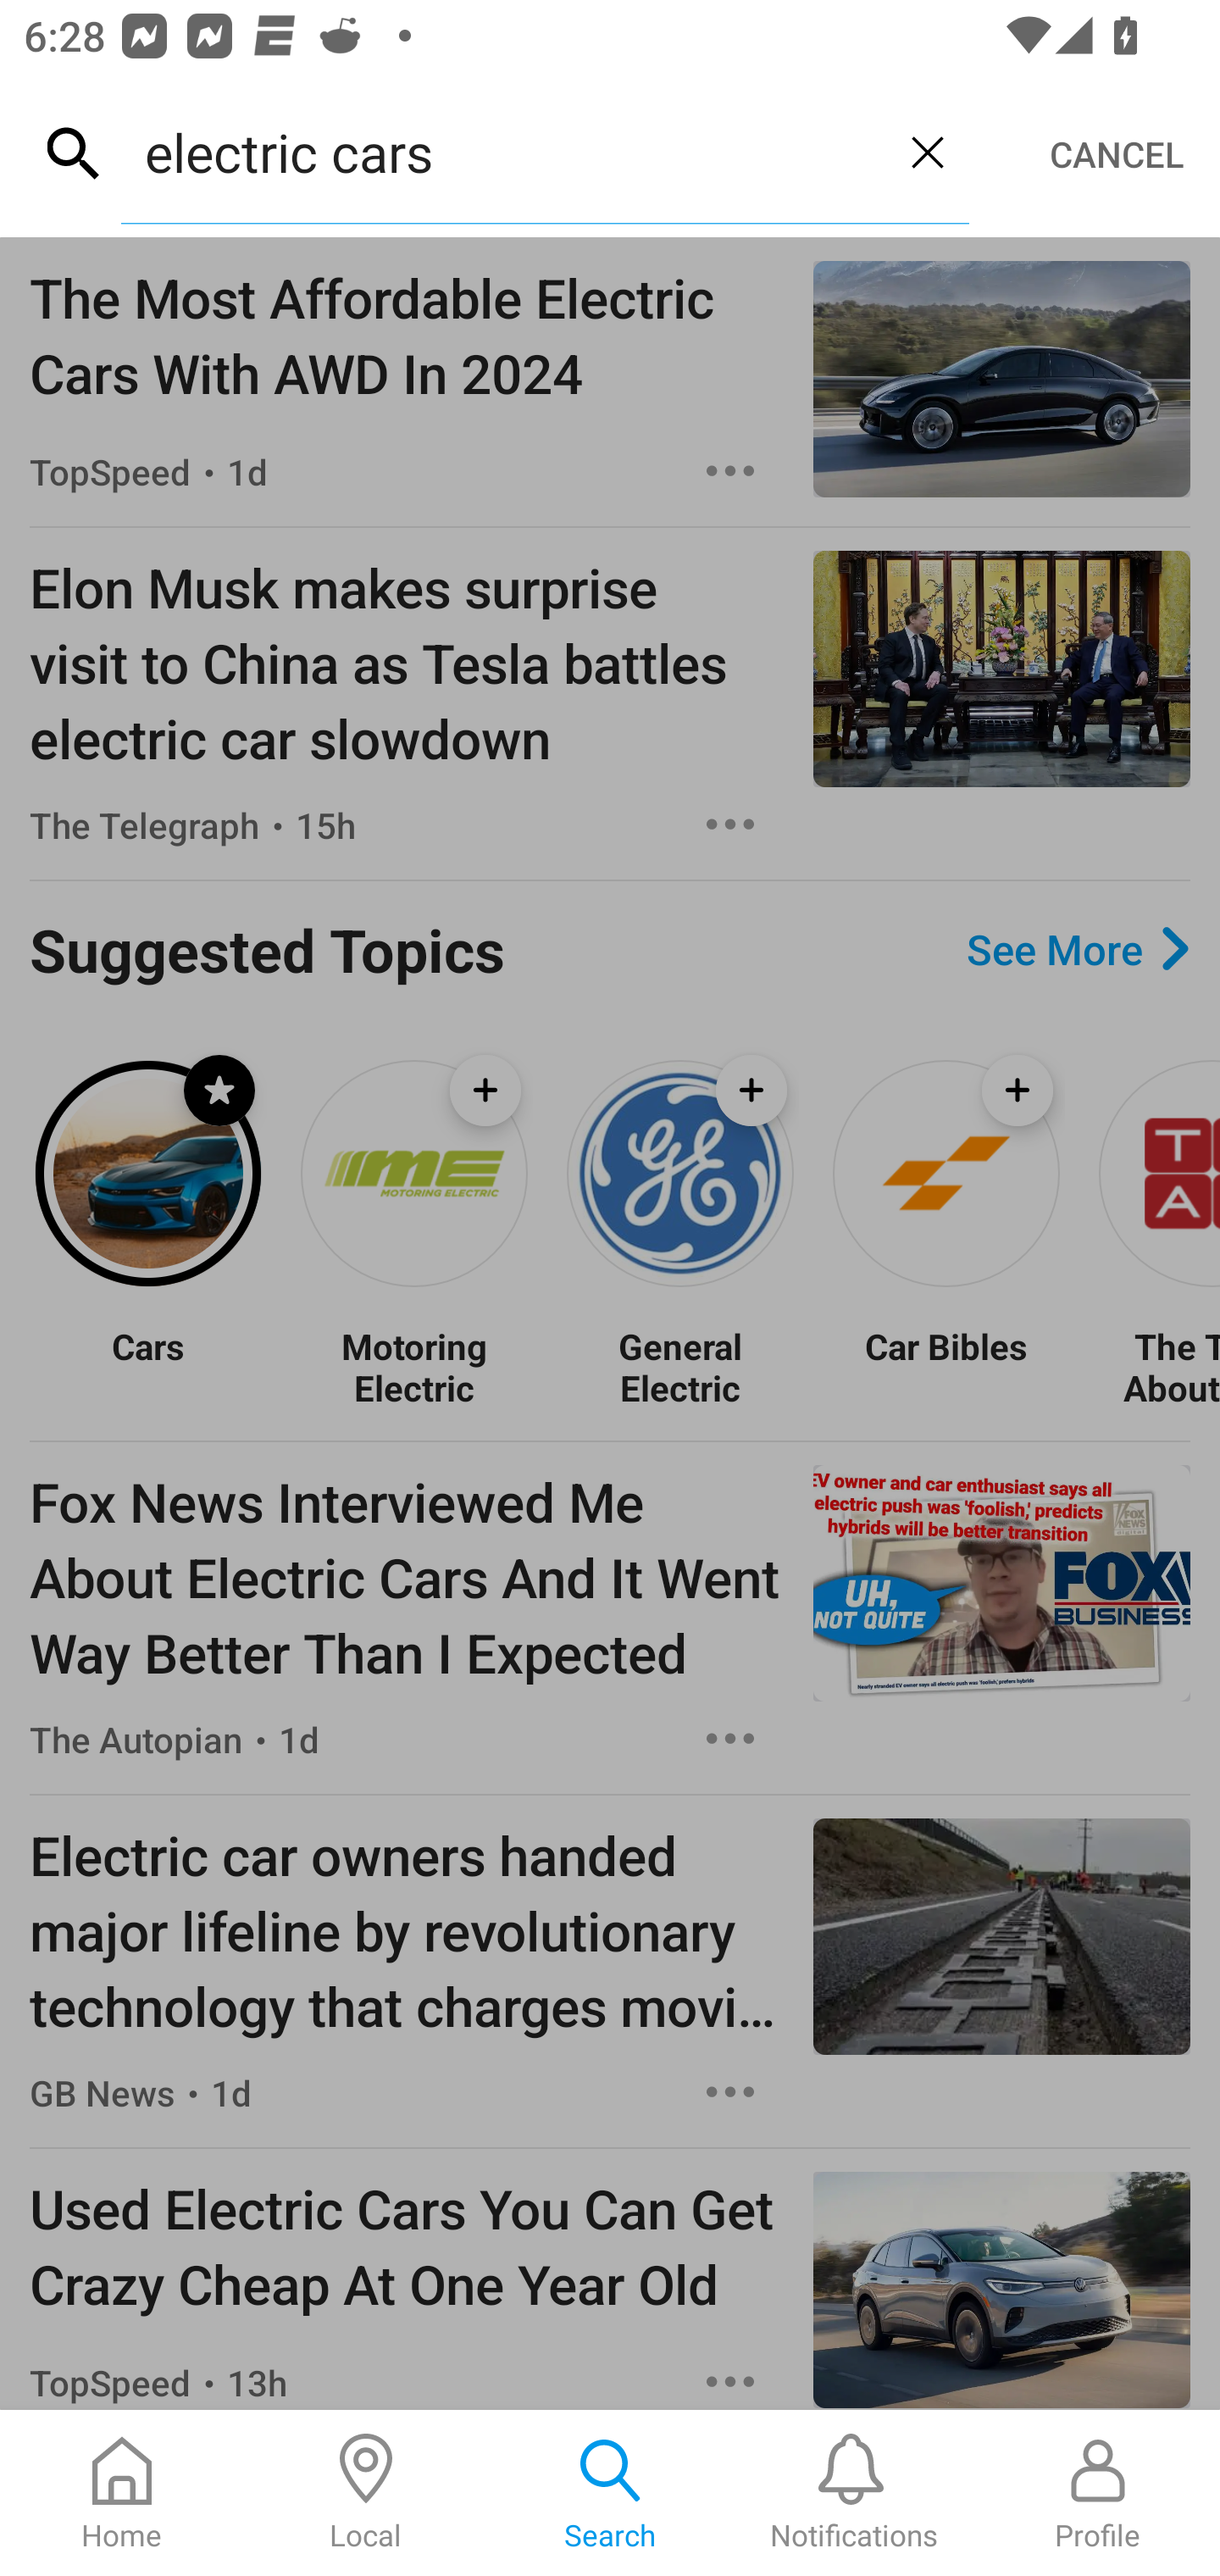  What do you see at coordinates (366, 2493) in the screenshot?
I see `Local` at bounding box center [366, 2493].